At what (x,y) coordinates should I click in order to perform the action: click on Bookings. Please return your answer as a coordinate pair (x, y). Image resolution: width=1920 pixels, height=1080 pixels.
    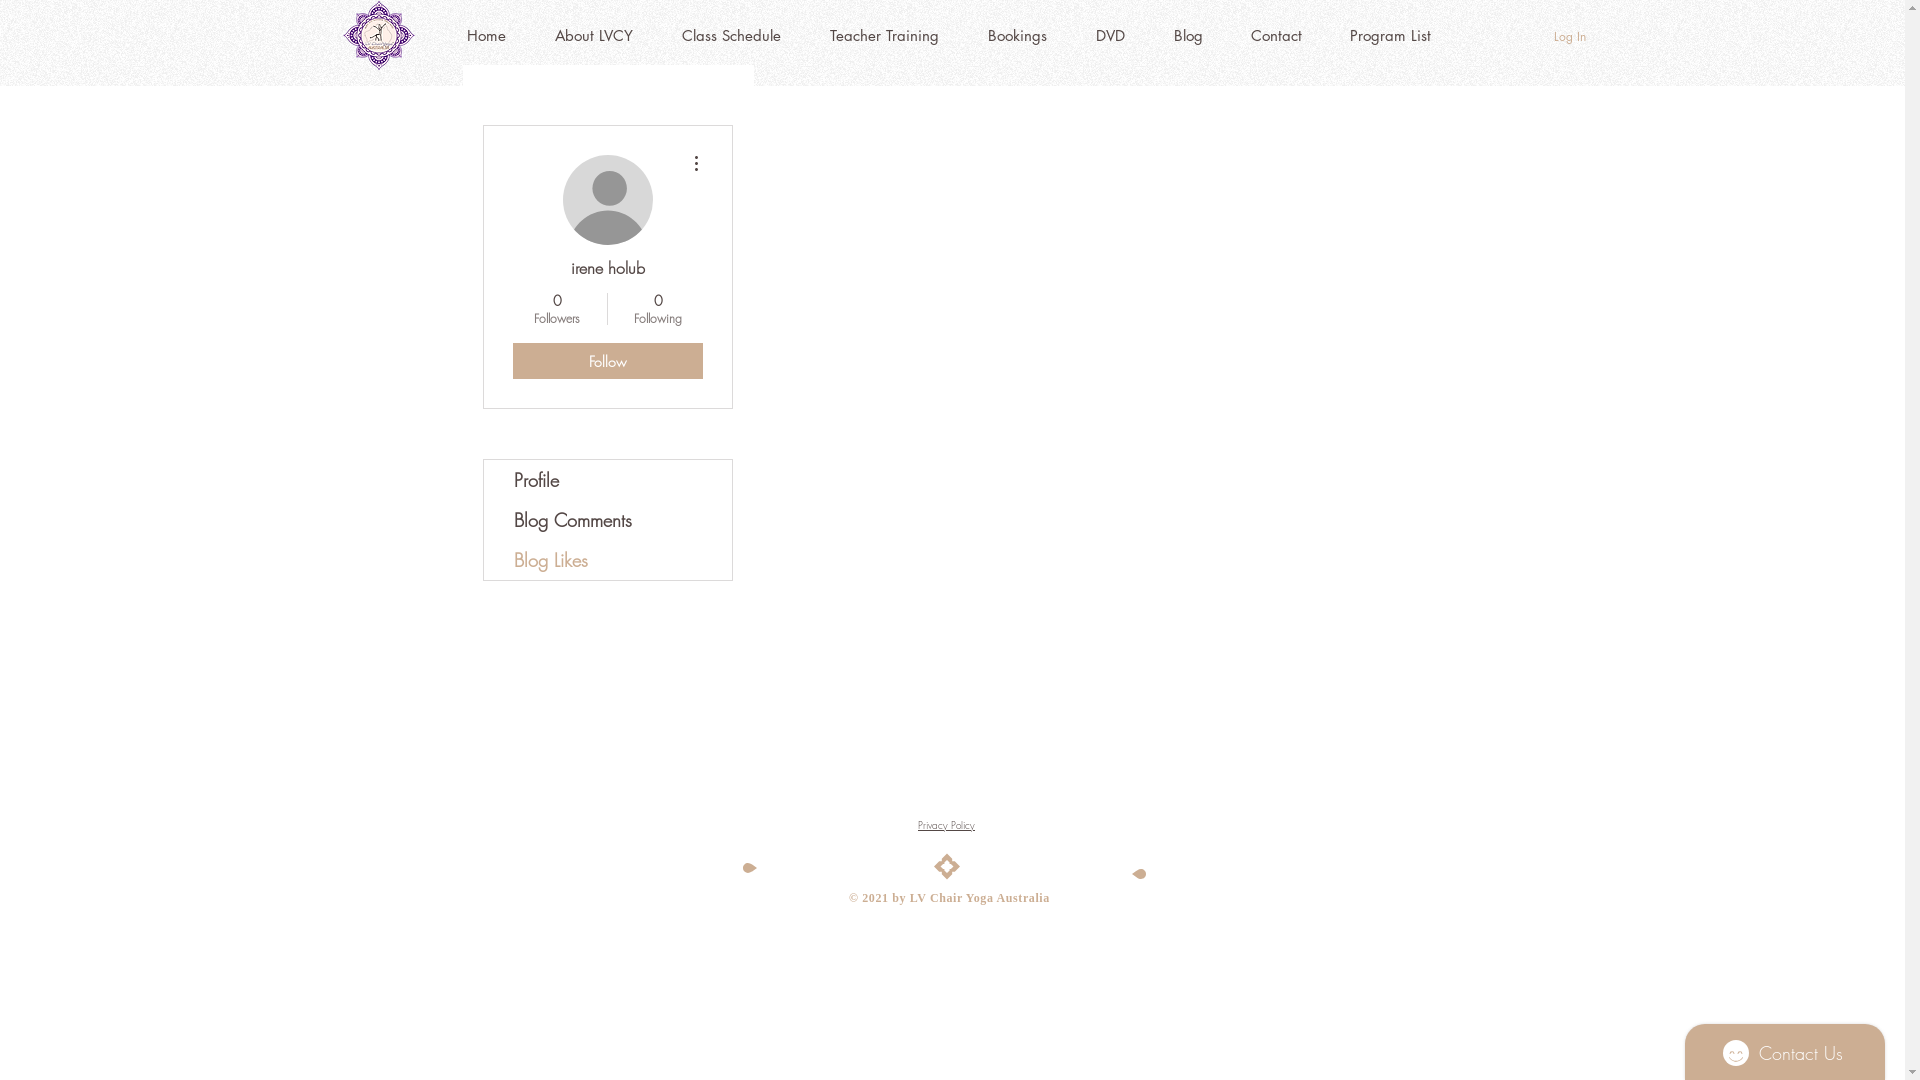
    Looking at the image, I should click on (1018, 36).